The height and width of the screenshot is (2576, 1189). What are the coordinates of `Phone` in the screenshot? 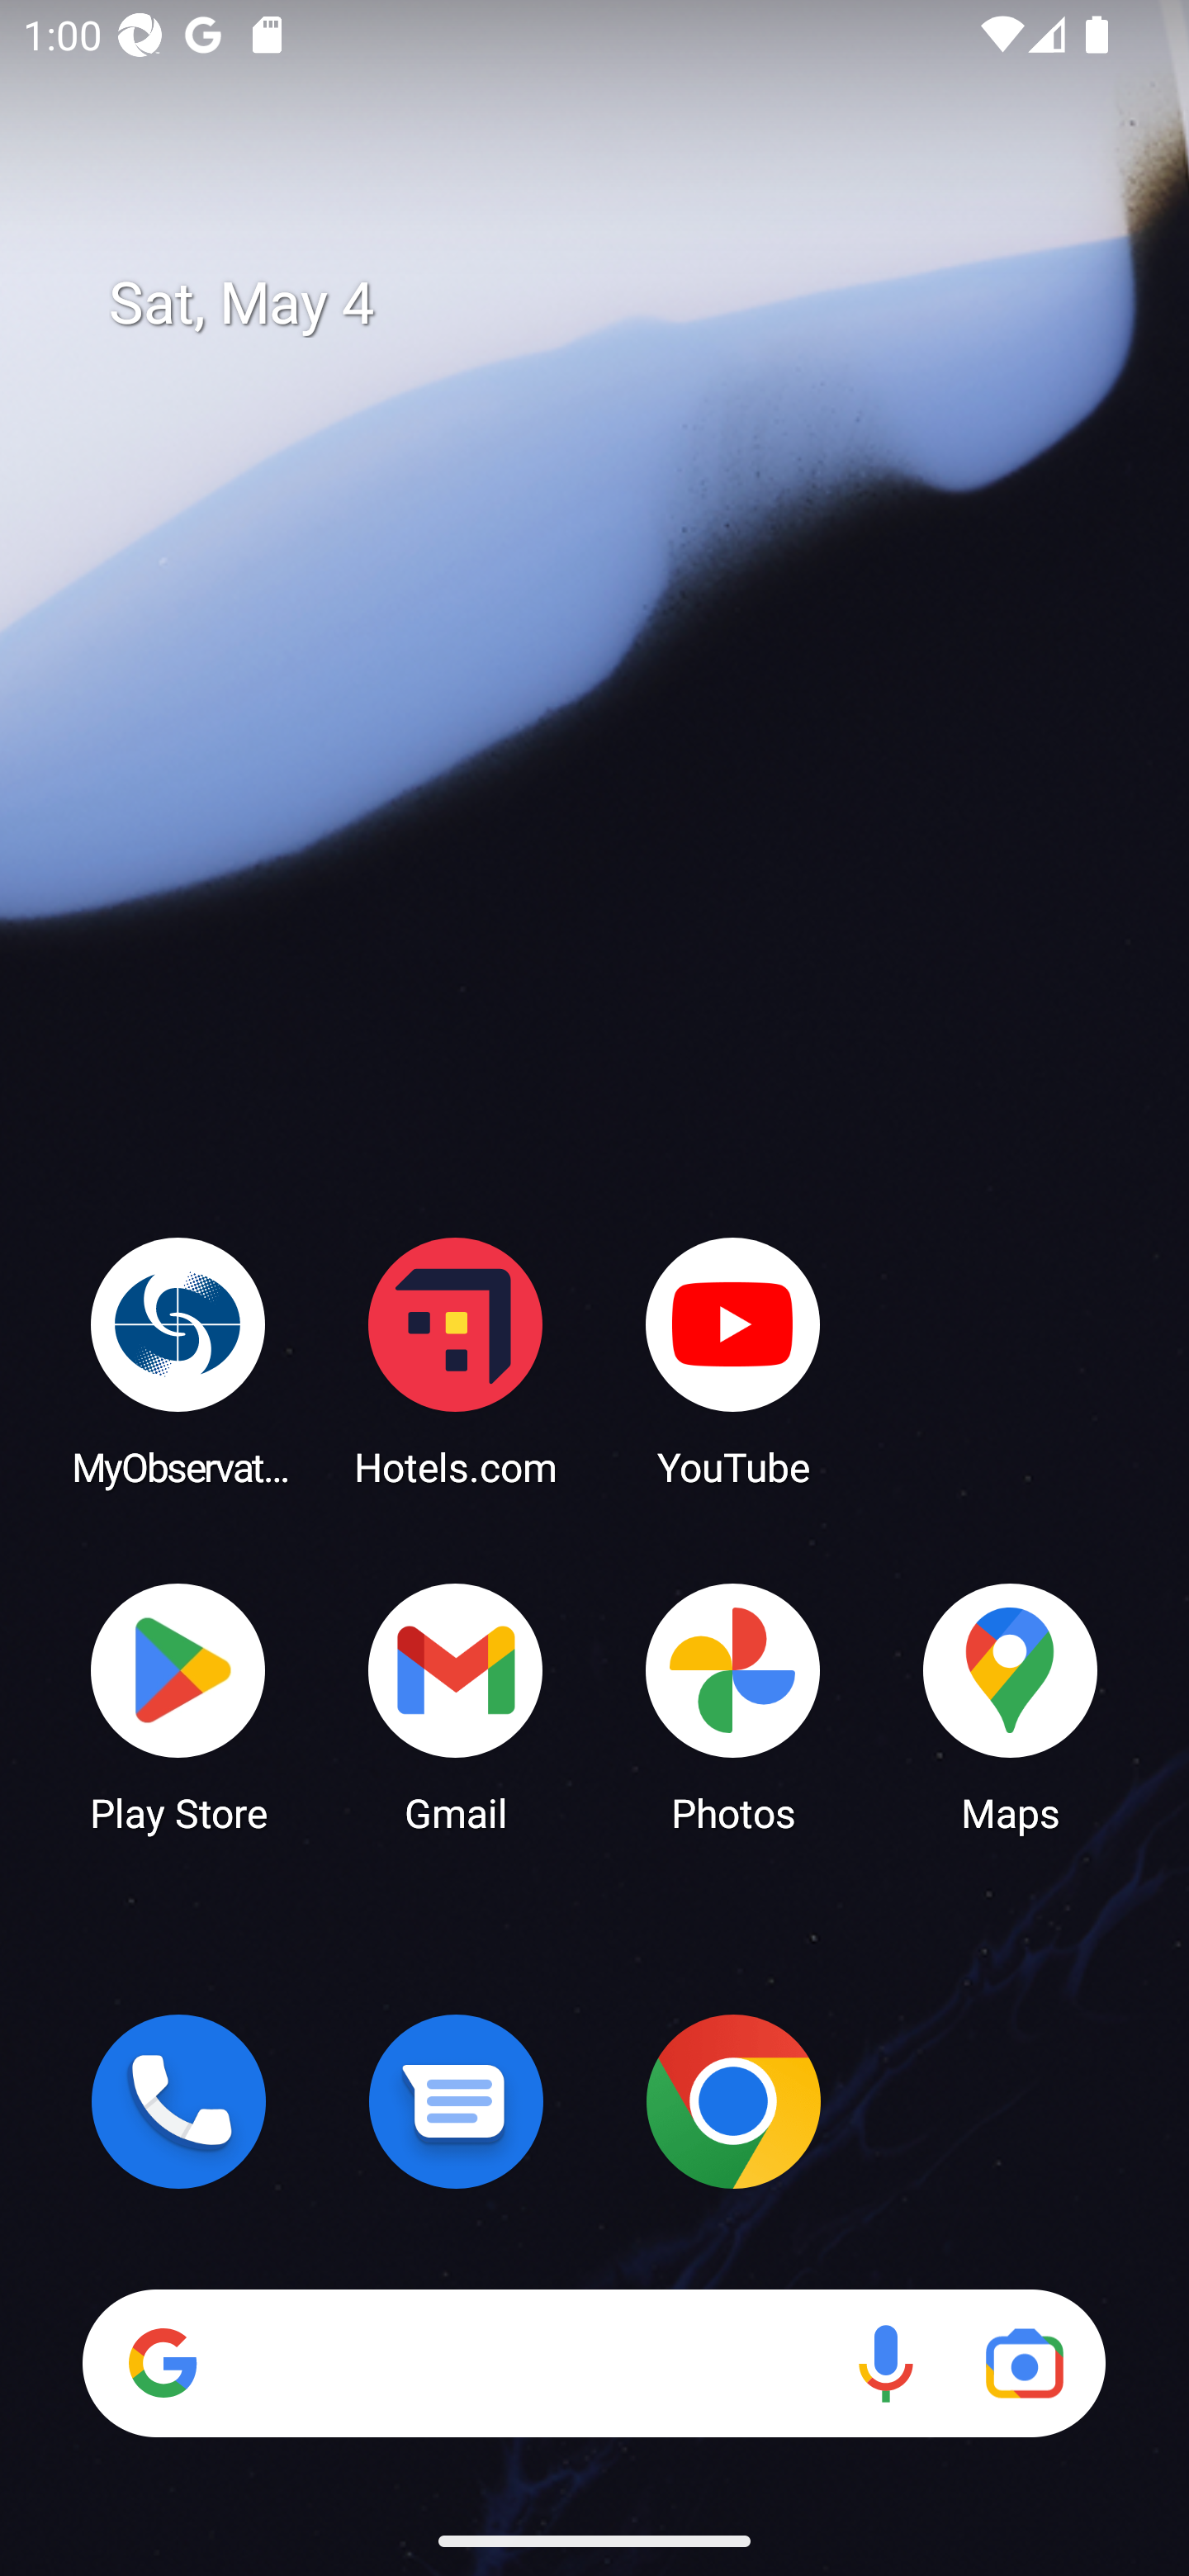 It's located at (178, 2101).